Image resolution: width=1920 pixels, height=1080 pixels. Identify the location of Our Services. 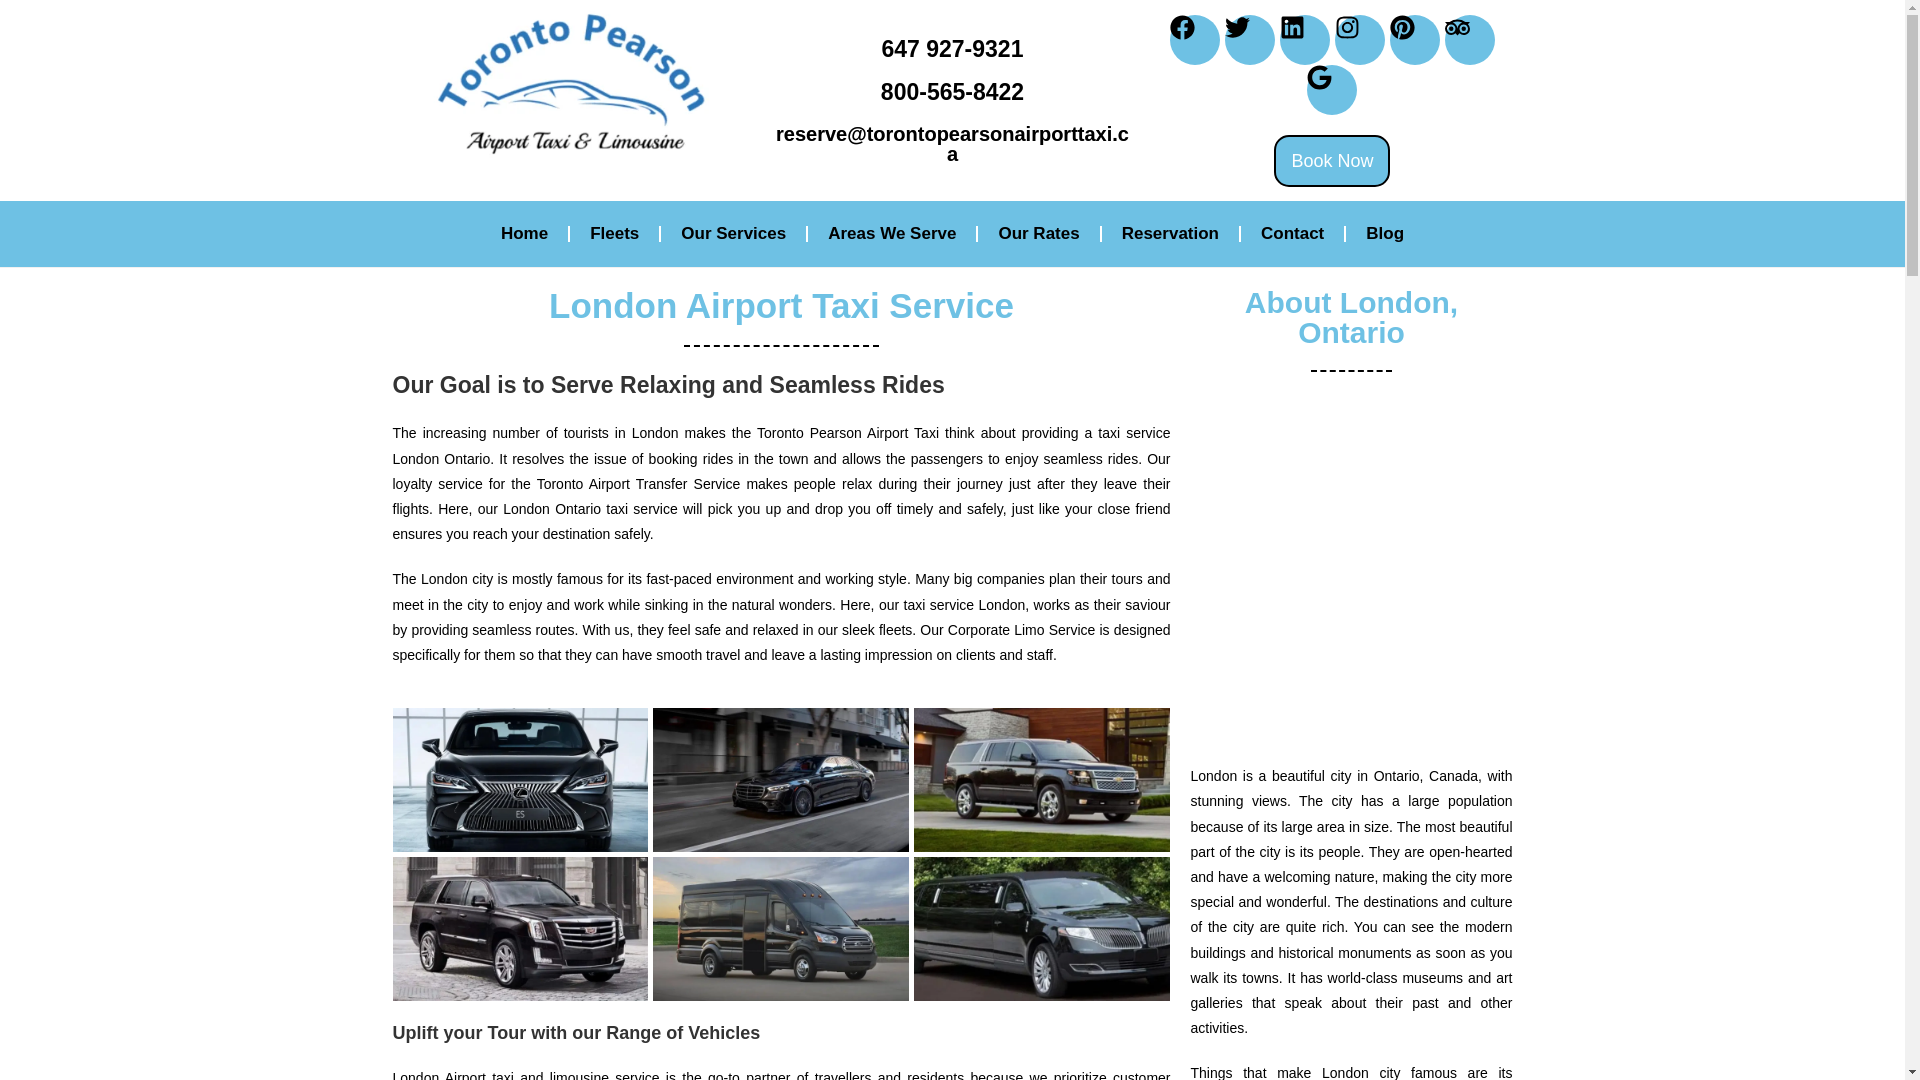
(733, 234).